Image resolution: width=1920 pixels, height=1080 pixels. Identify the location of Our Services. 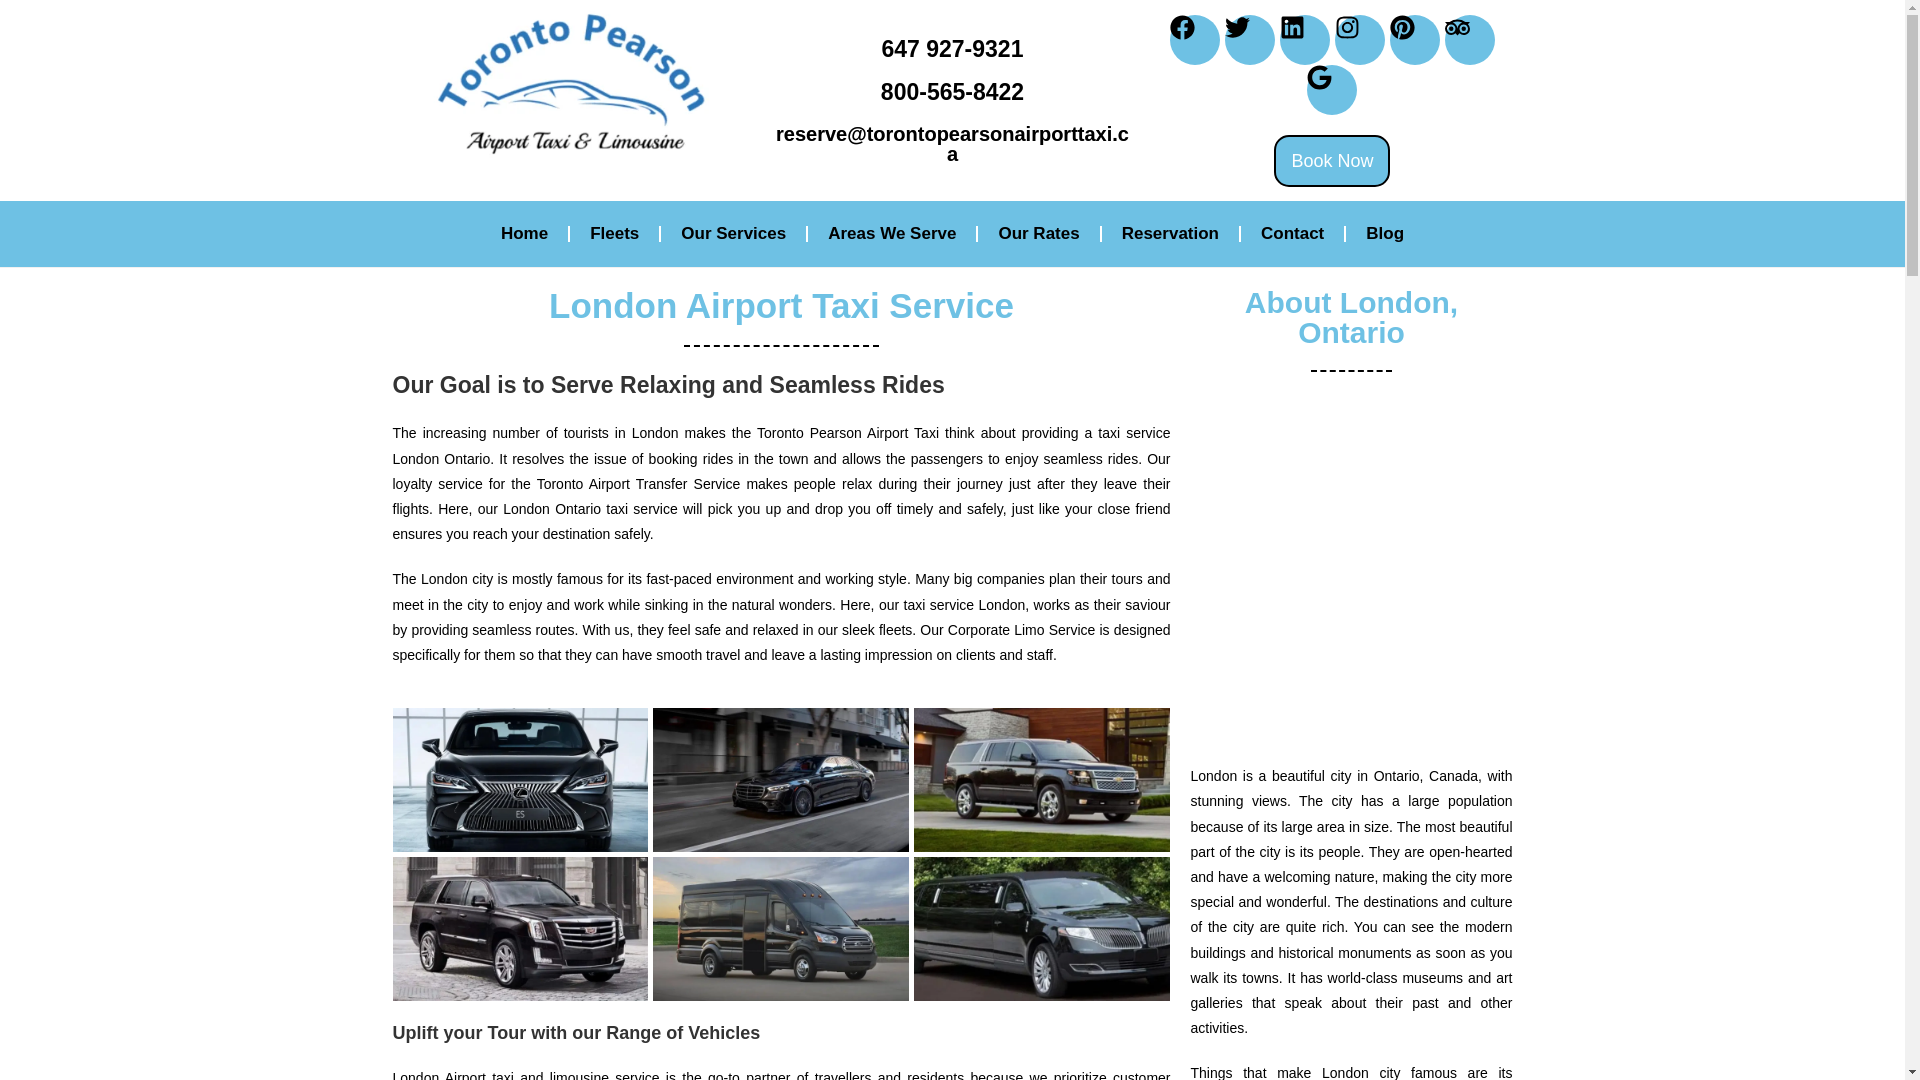
(733, 234).